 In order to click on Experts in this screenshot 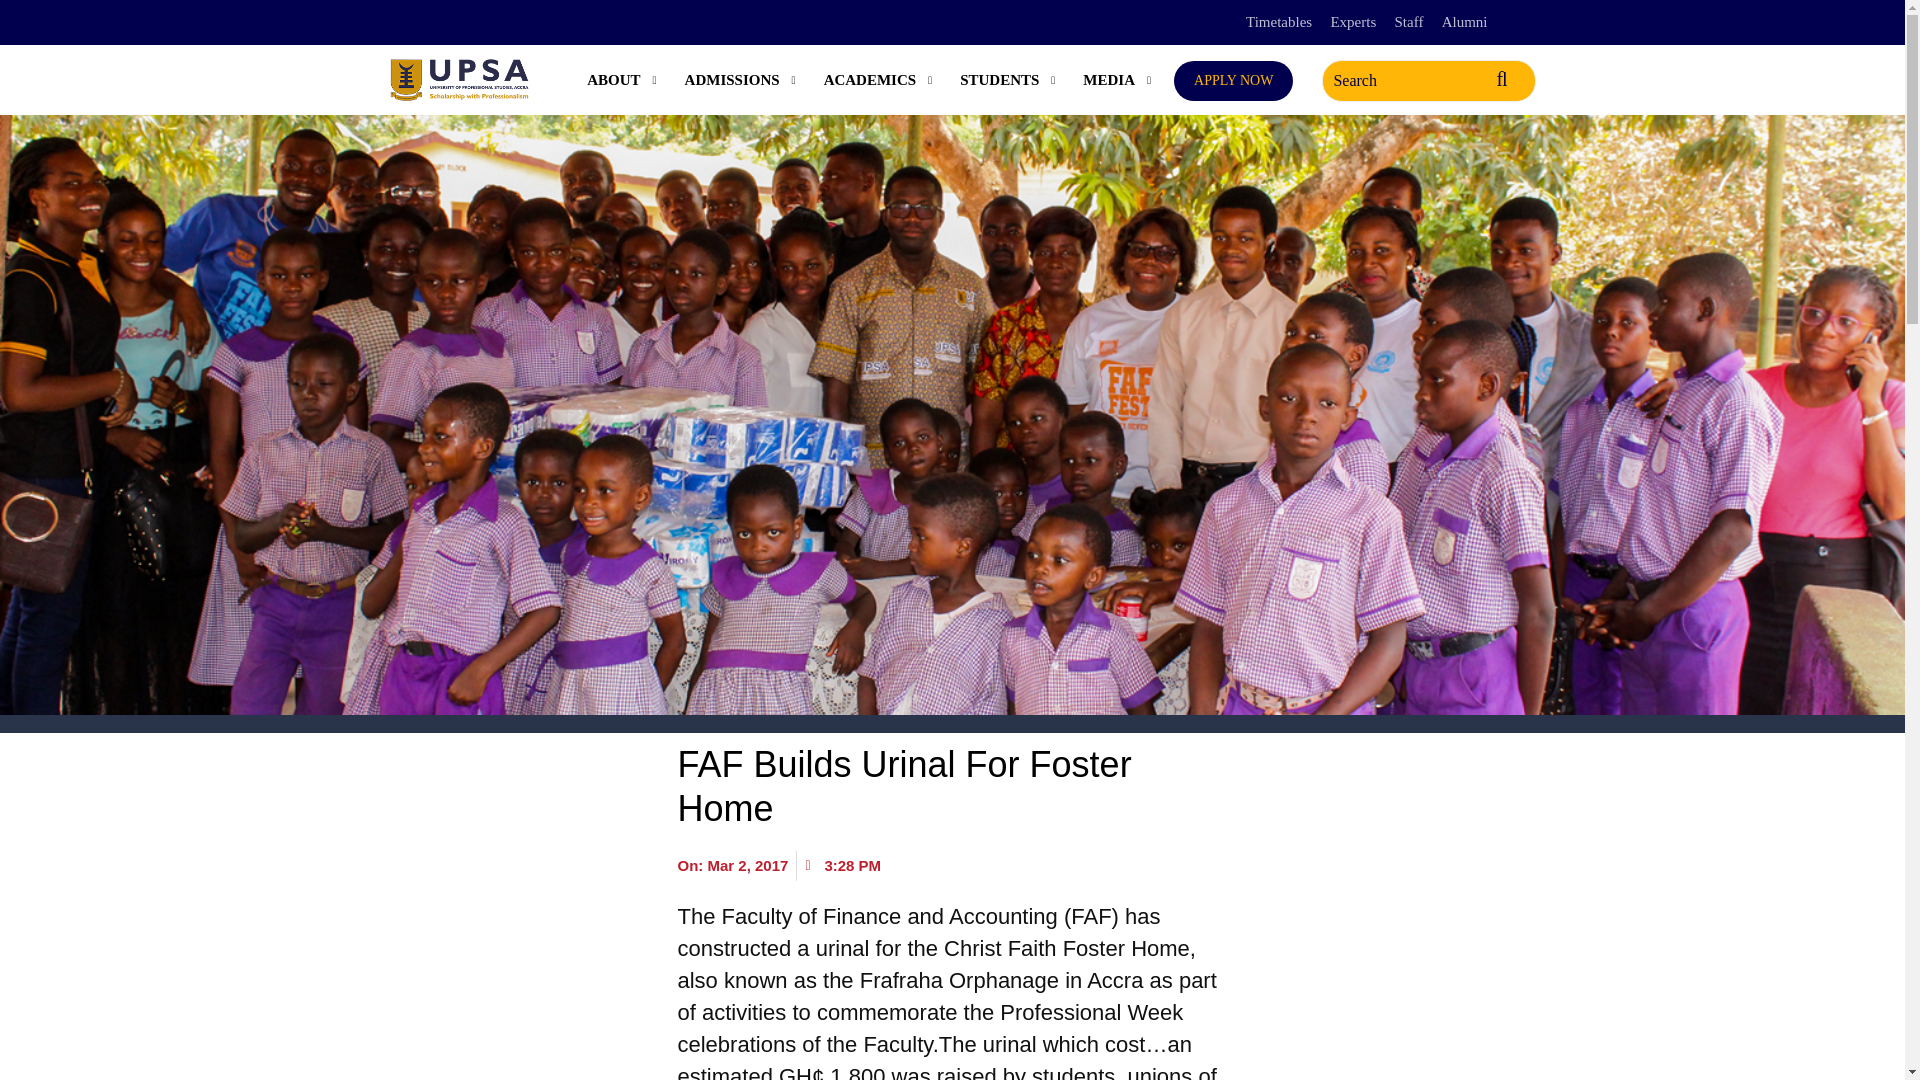, I will do `click(1353, 22)`.